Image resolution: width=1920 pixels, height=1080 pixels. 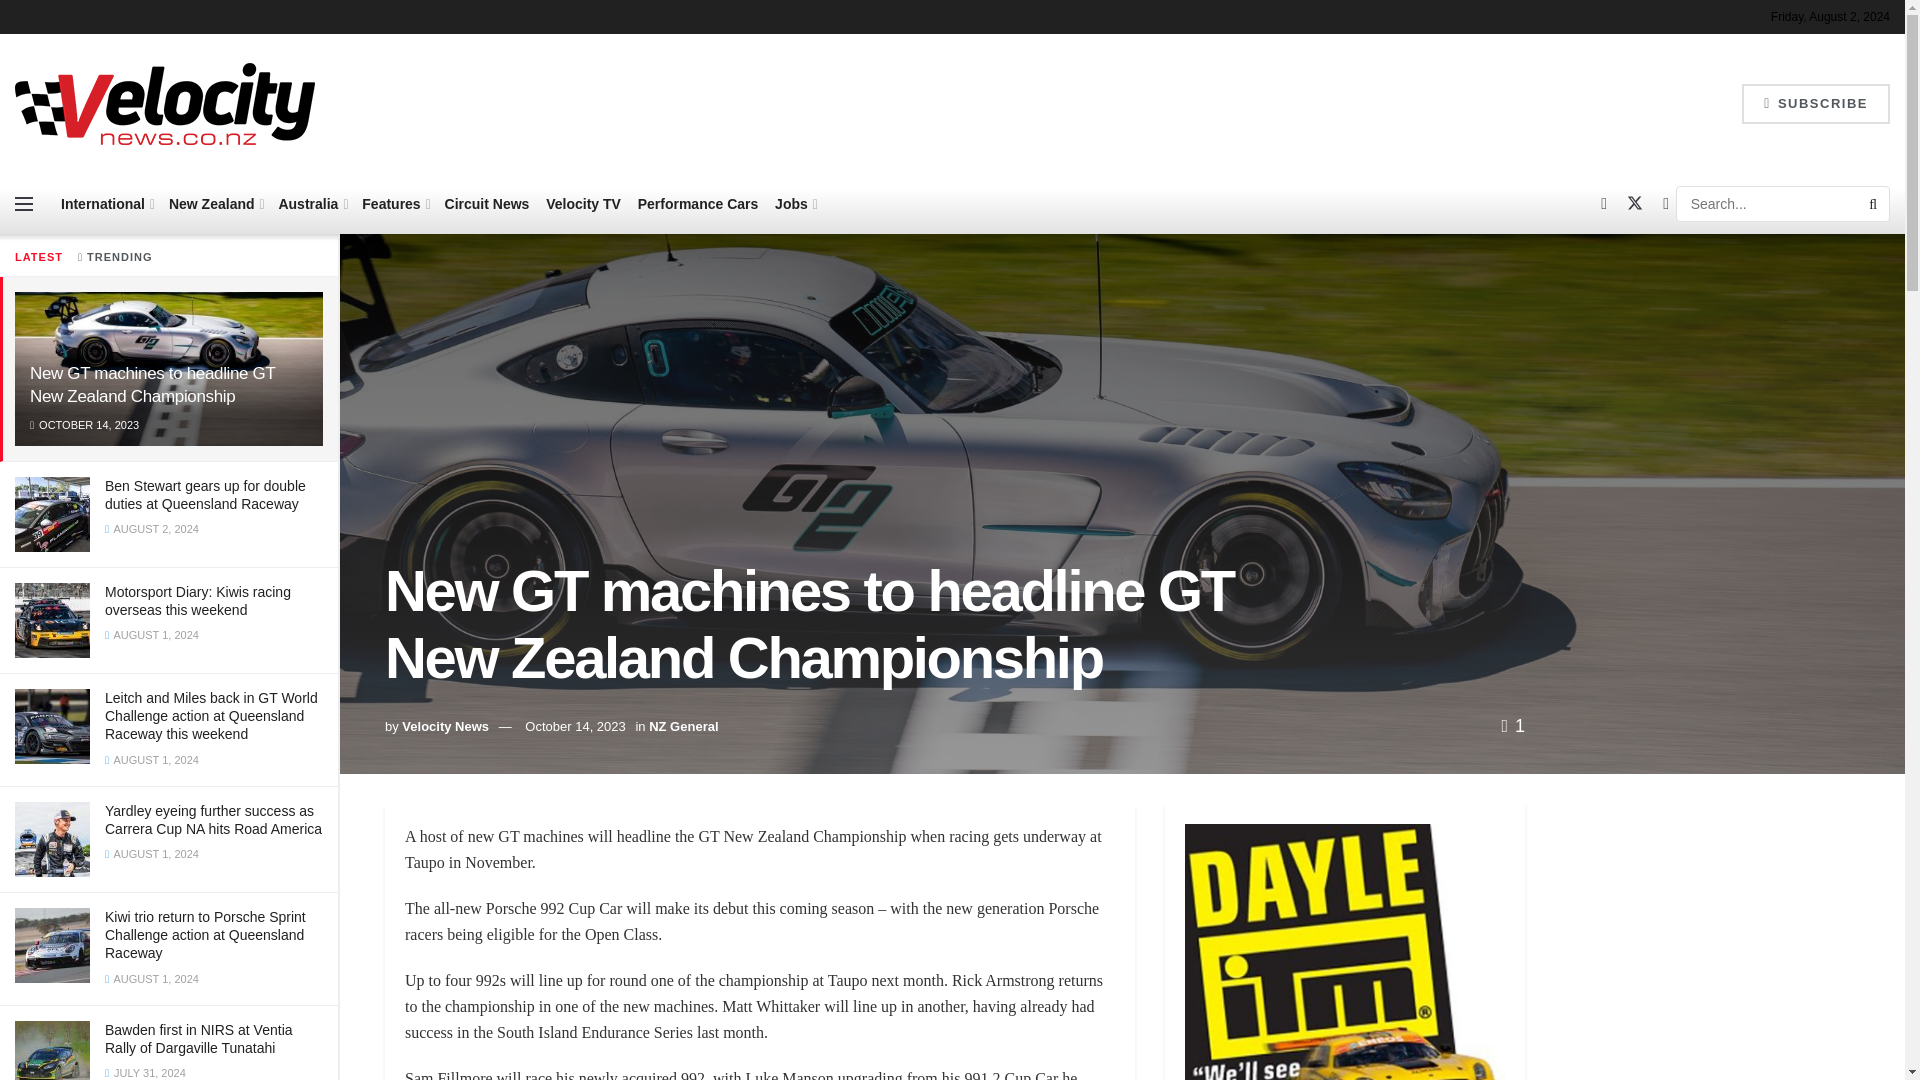 What do you see at coordinates (198, 600) in the screenshot?
I see `Motorsport Diary: Kiwis racing overseas this weekend` at bounding box center [198, 600].